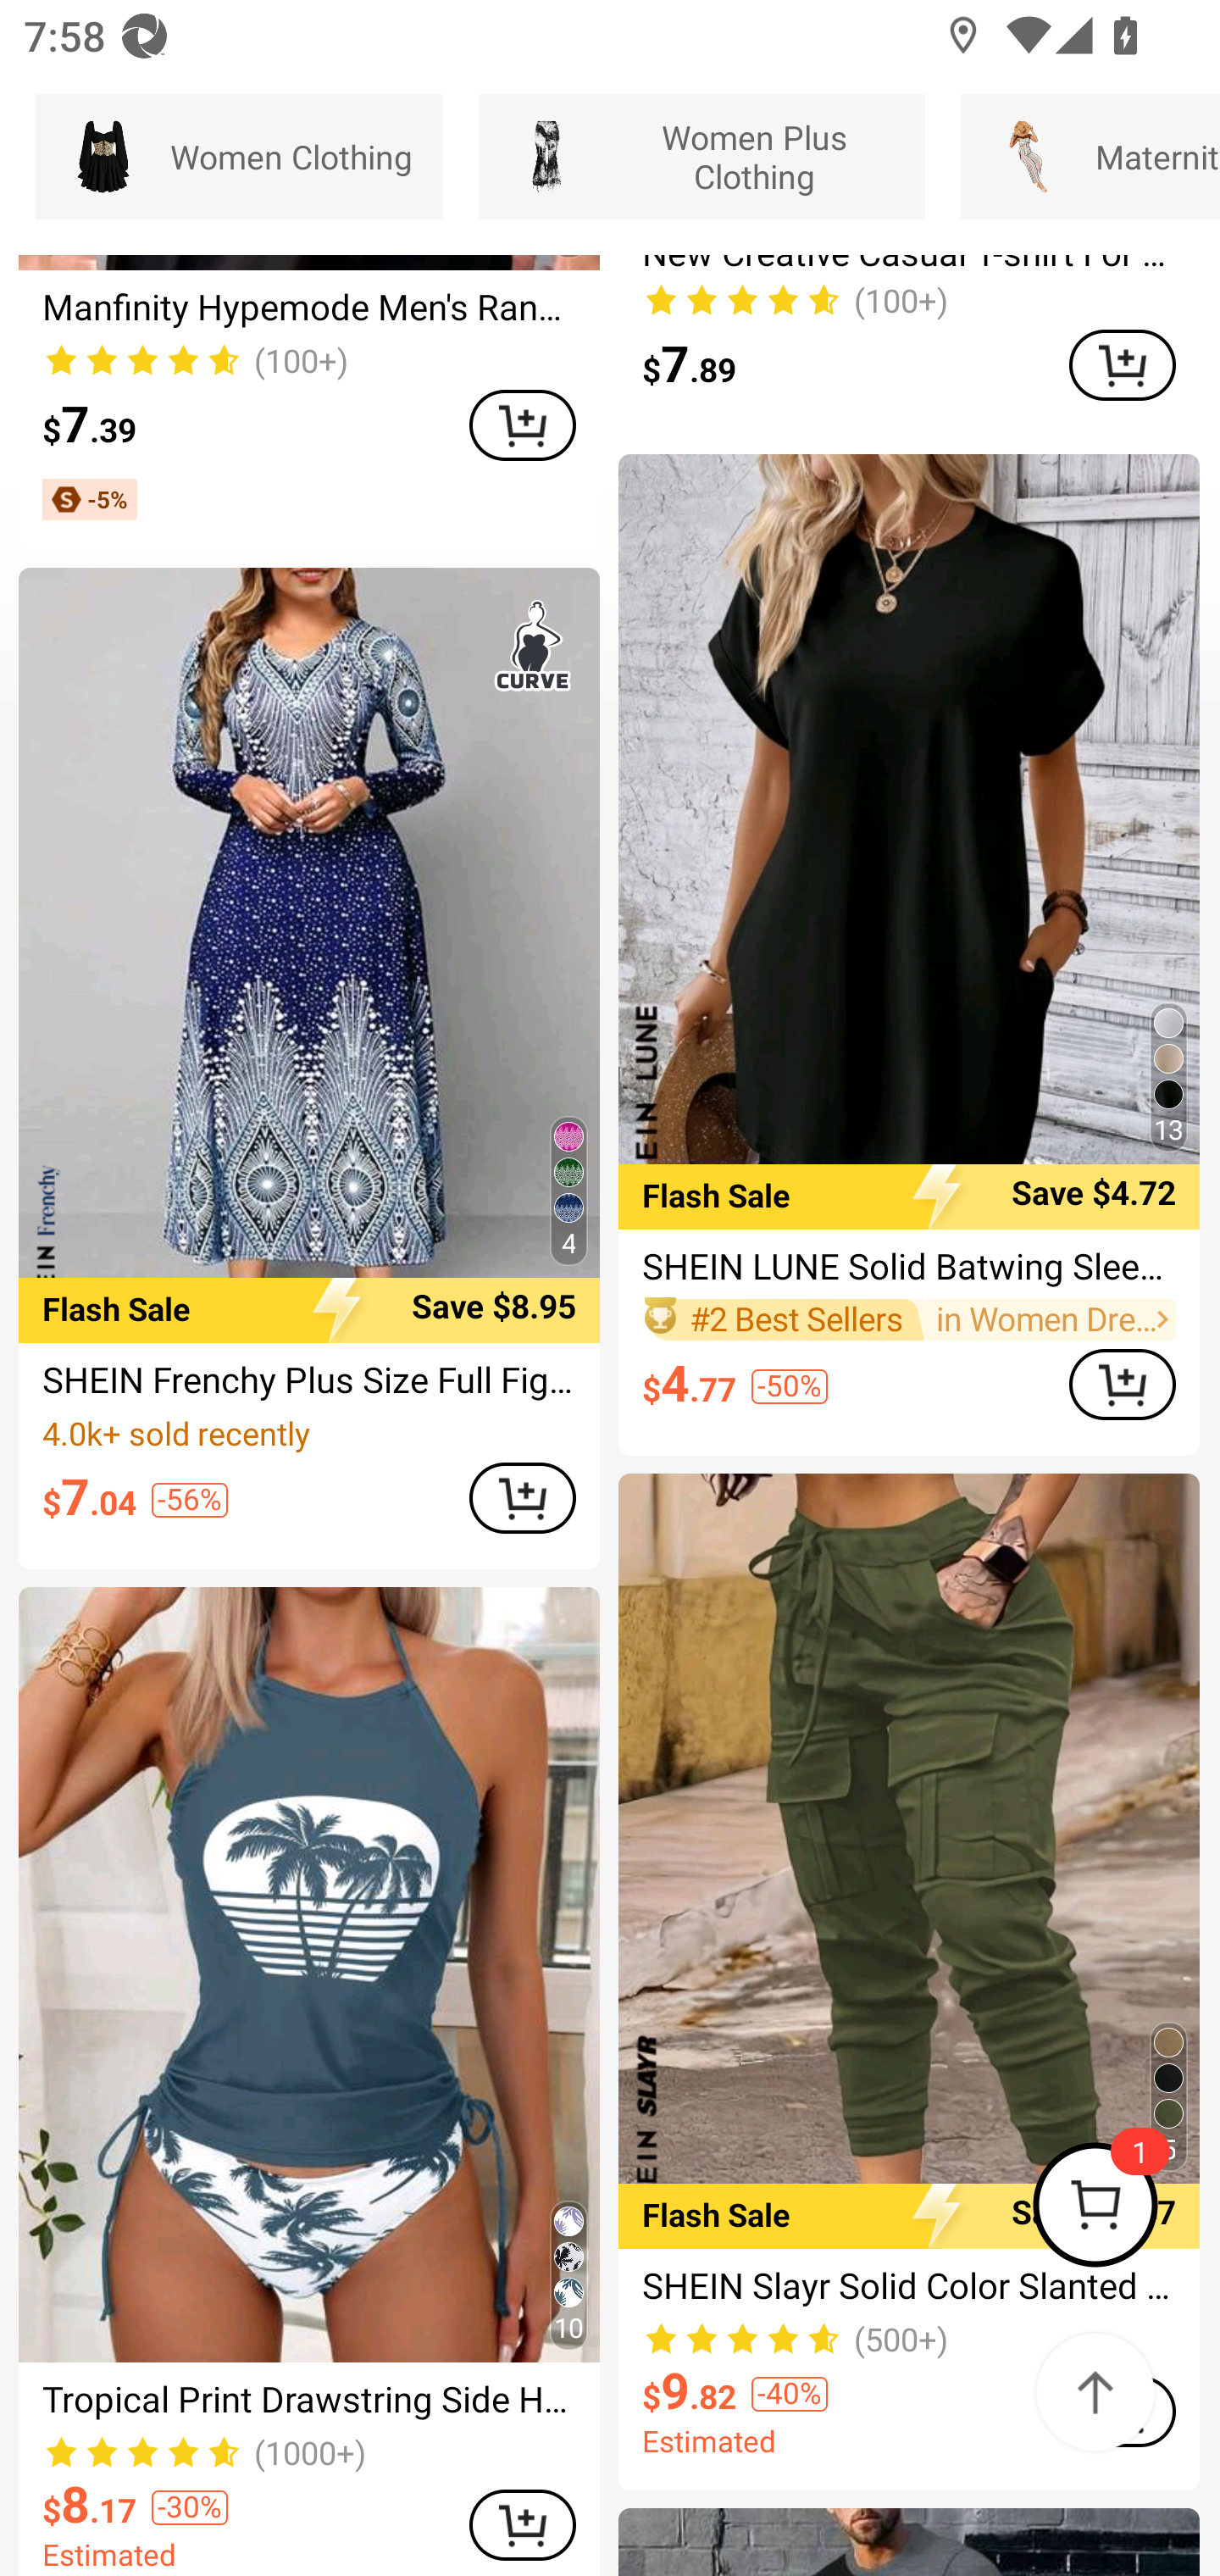 The image size is (1220, 2576). What do you see at coordinates (1095, 2391) in the screenshot?
I see `Back to top` at bounding box center [1095, 2391].